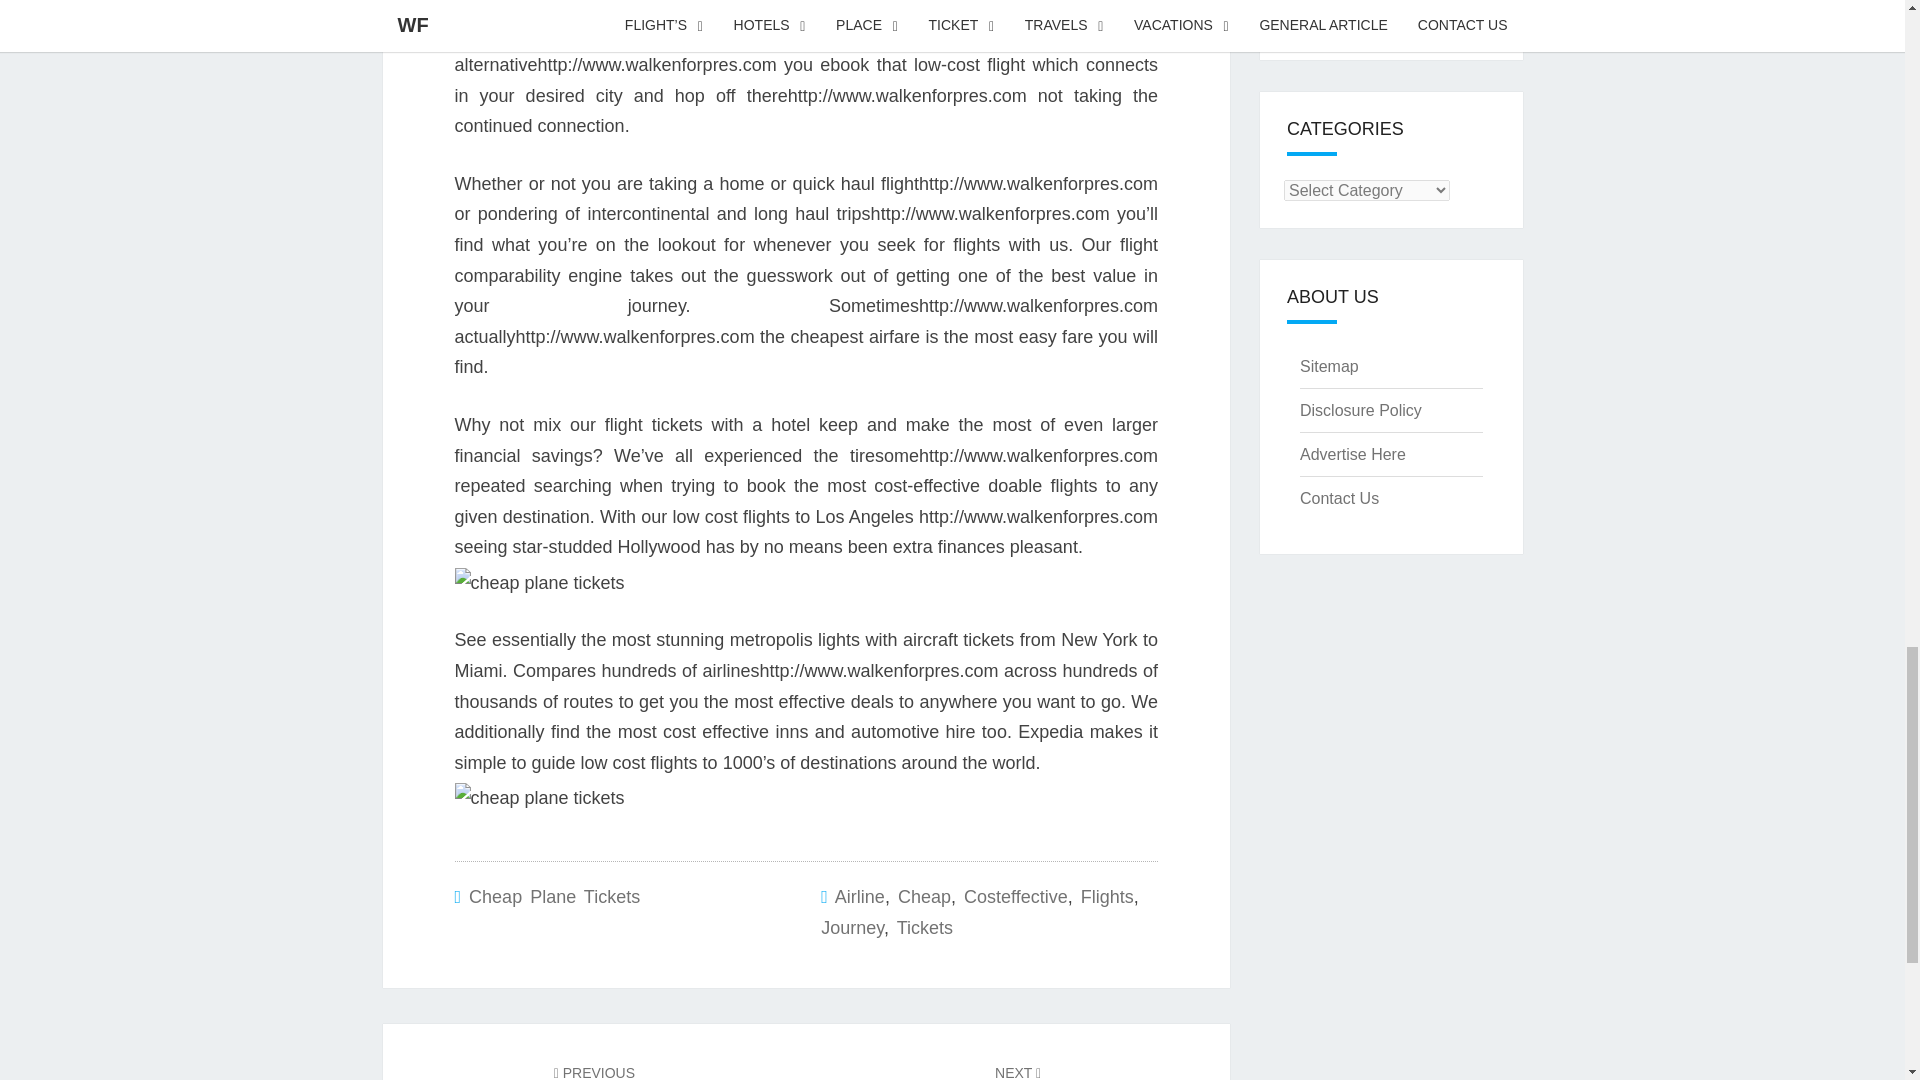 This screenshot has width=1920, height=1080. Describe the element at coordinates (924, 928) in the screenshot. I see `Tickets` at that location.